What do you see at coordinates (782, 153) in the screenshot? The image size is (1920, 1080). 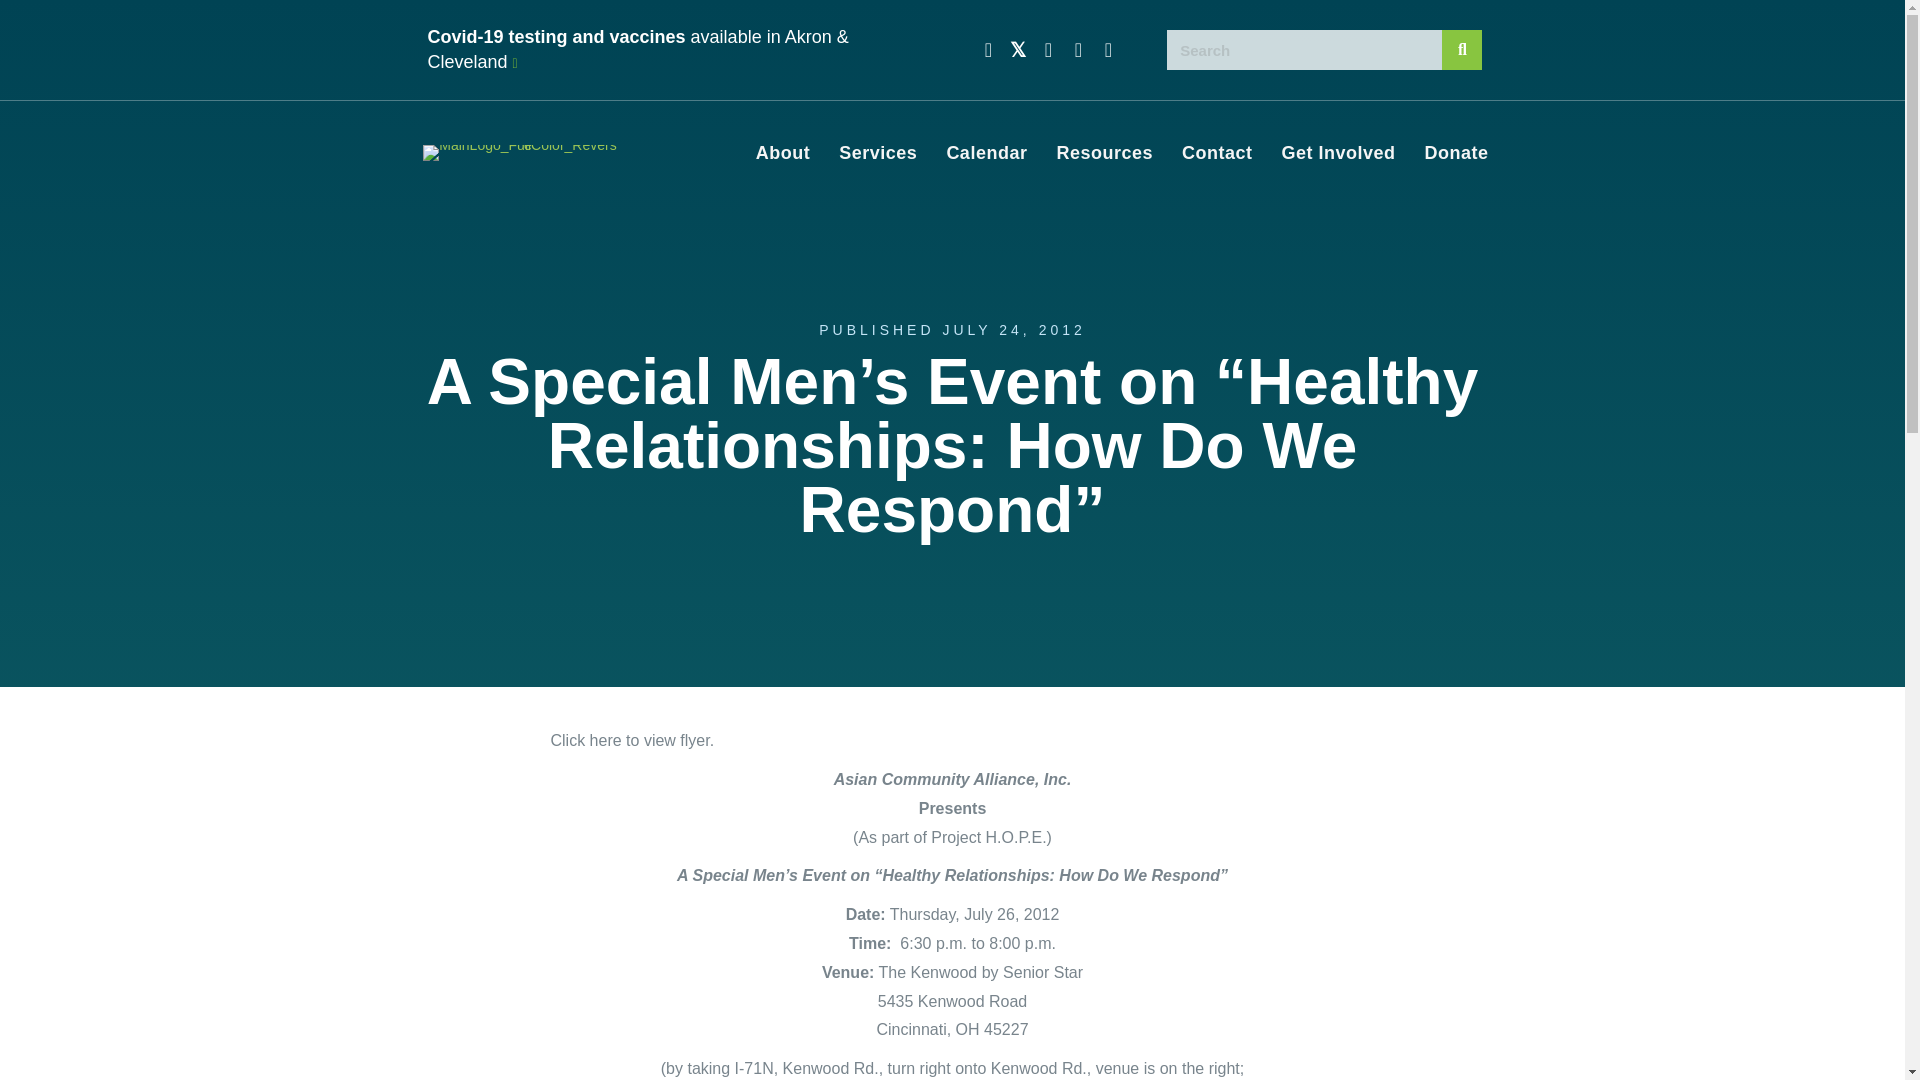 I see `About` at bounding box center [782, 153].